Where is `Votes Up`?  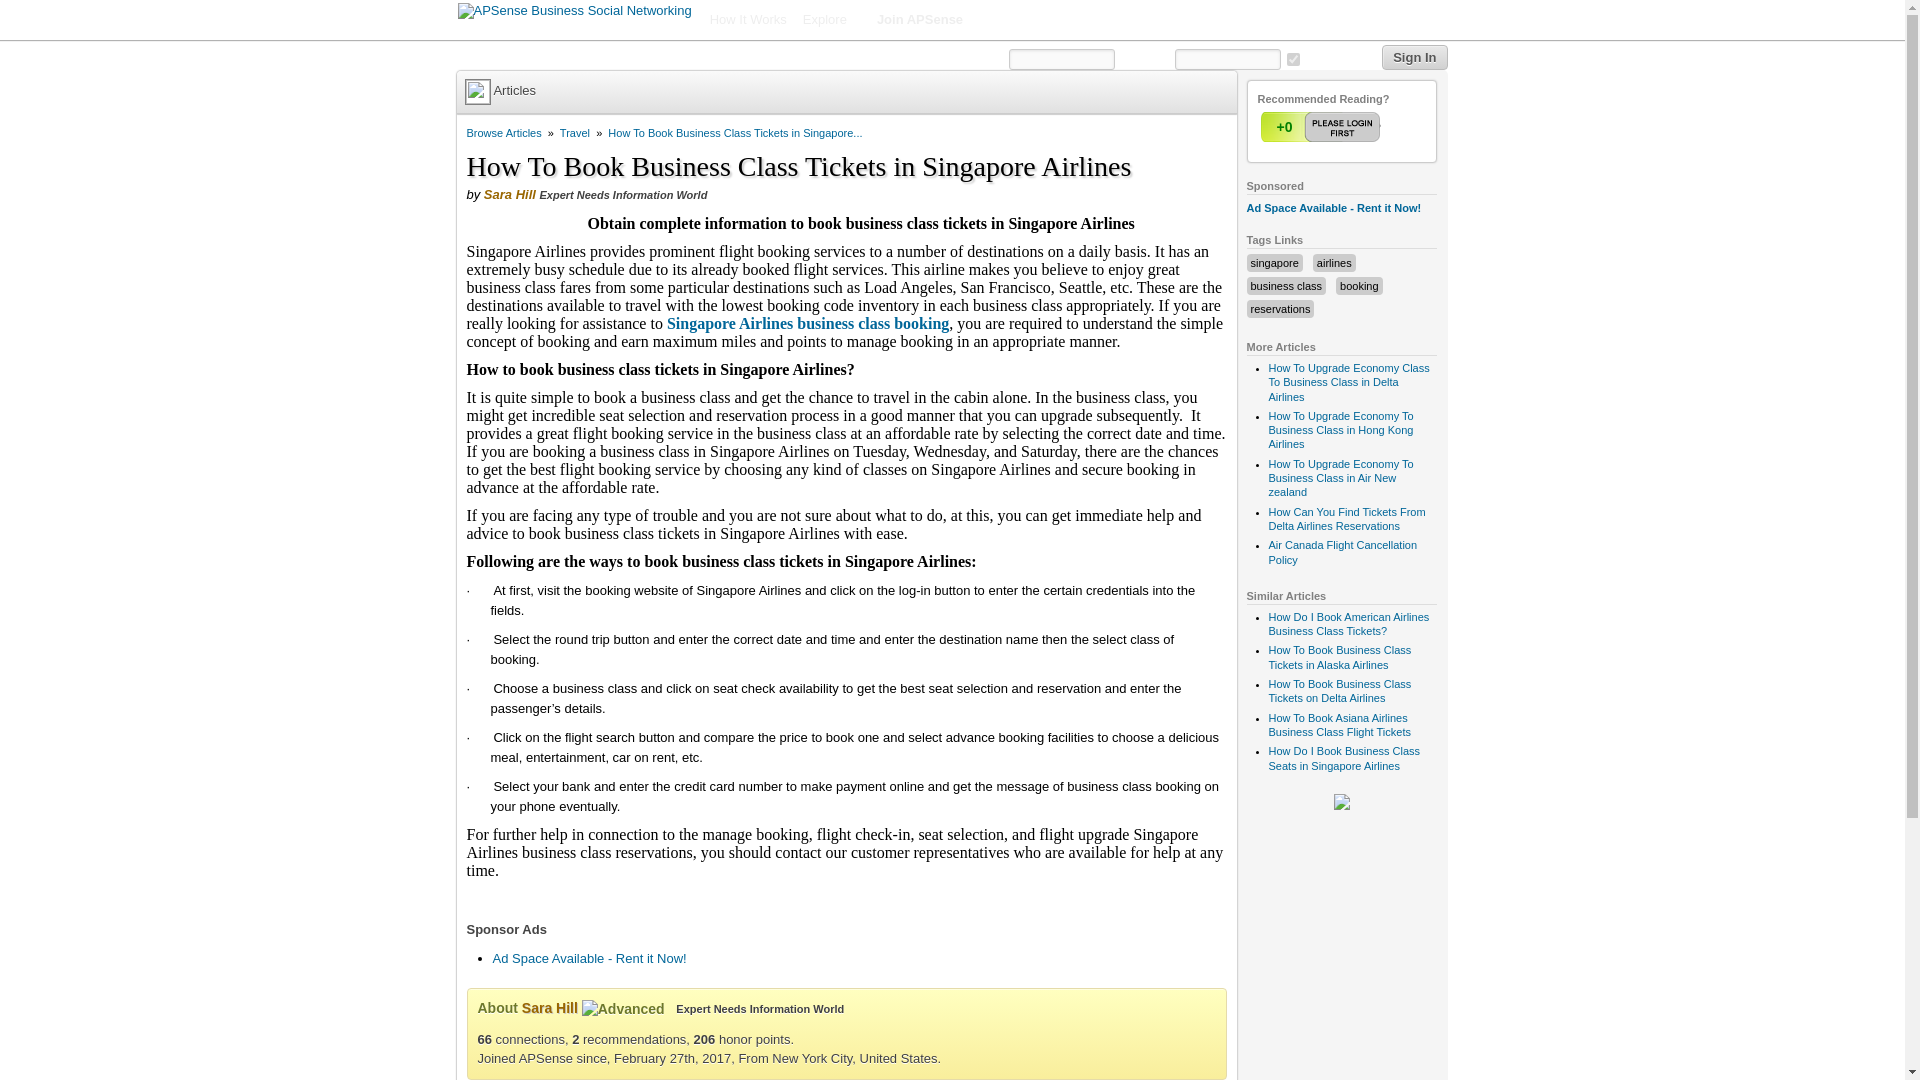
Votes Up is located at coordinates (1283, 126).